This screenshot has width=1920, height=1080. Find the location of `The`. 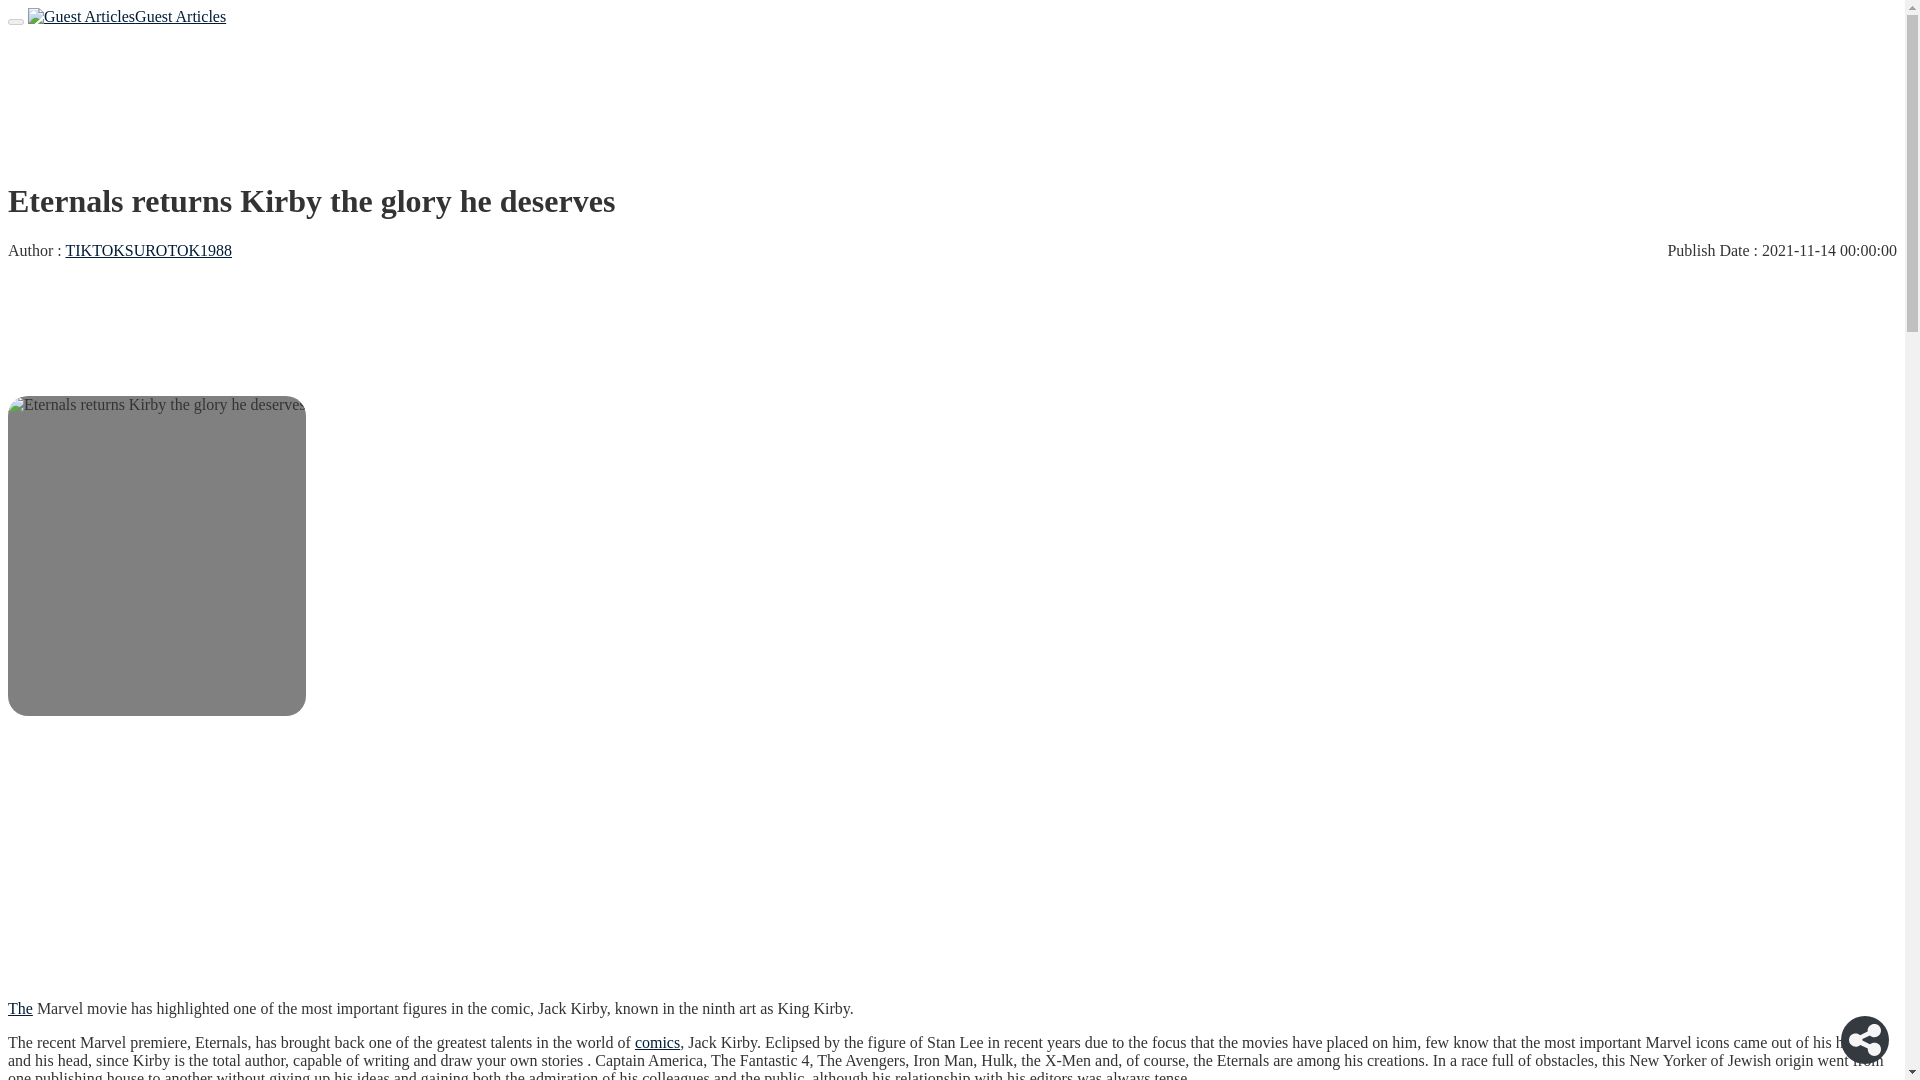

The is located at coordinates (20, 1008).